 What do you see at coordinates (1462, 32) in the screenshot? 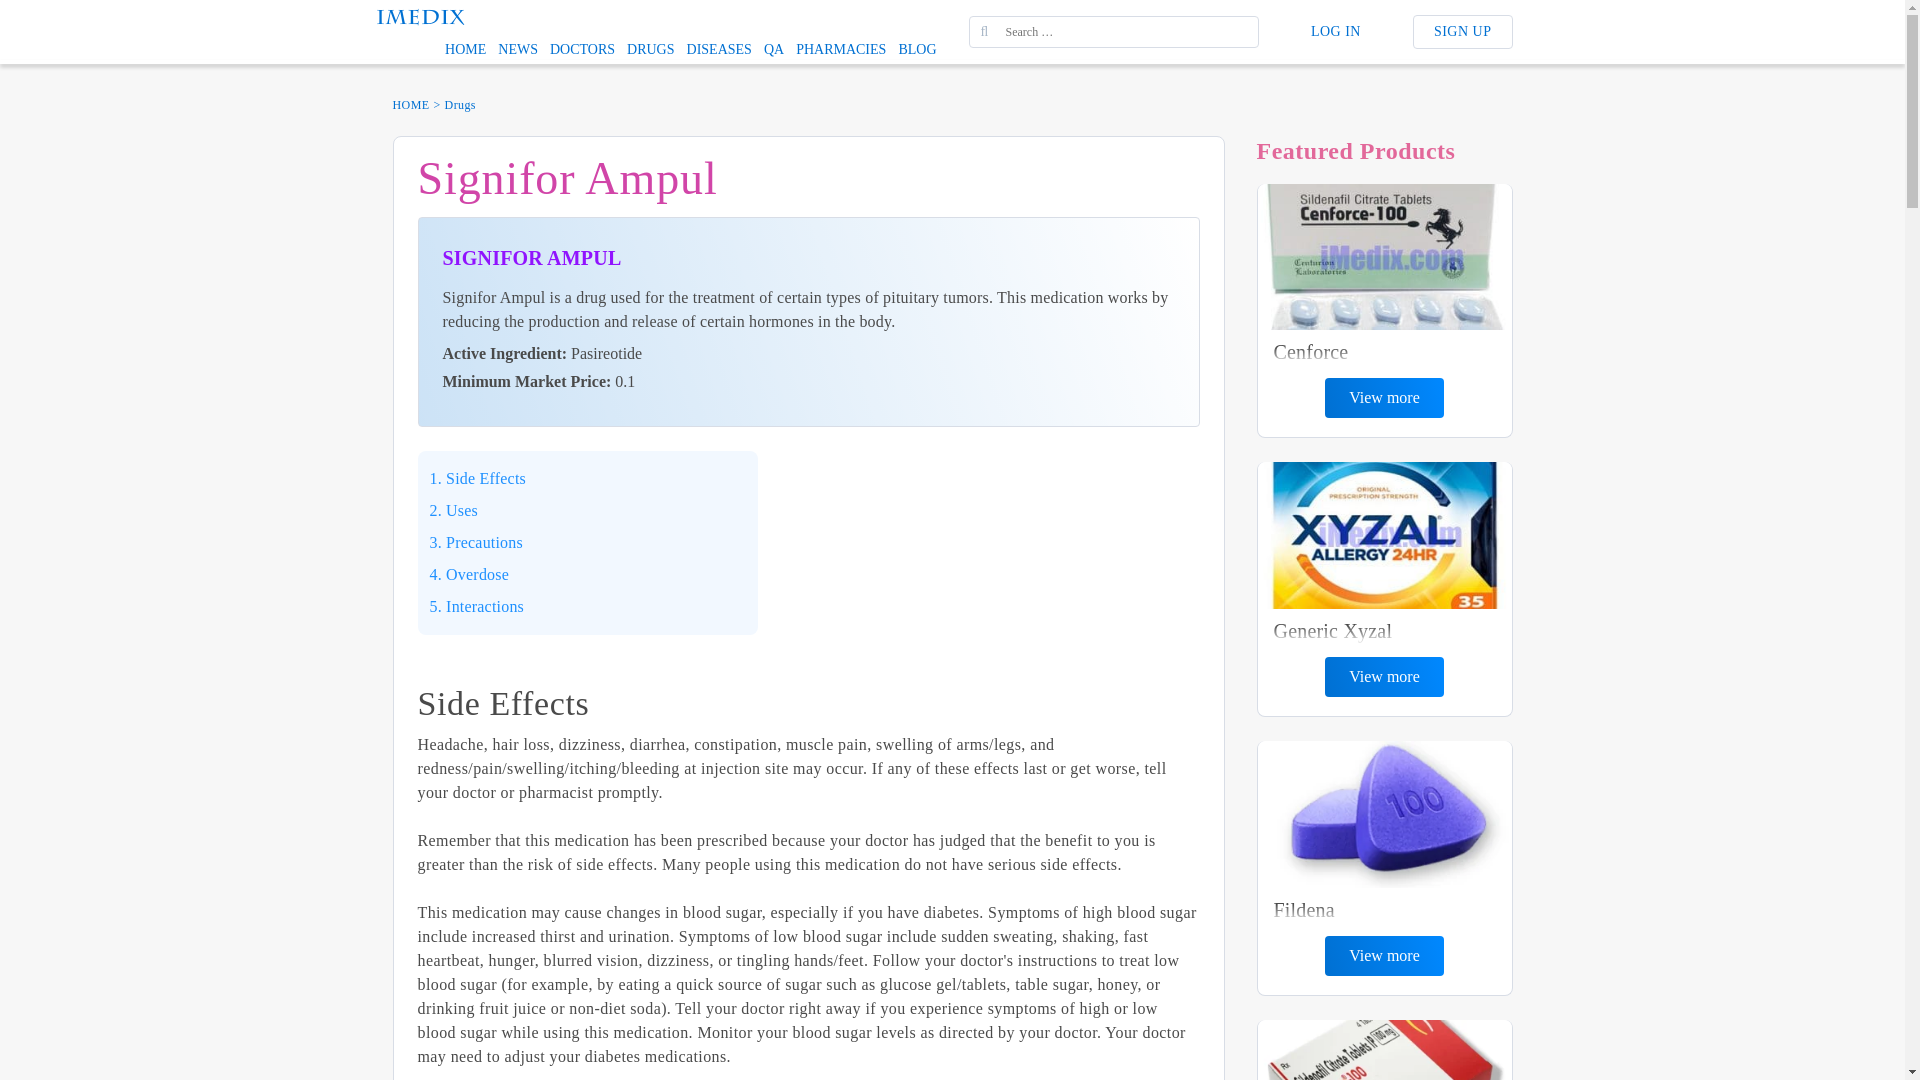
I see `SIGN UP` at bounding box center [1462, 32].